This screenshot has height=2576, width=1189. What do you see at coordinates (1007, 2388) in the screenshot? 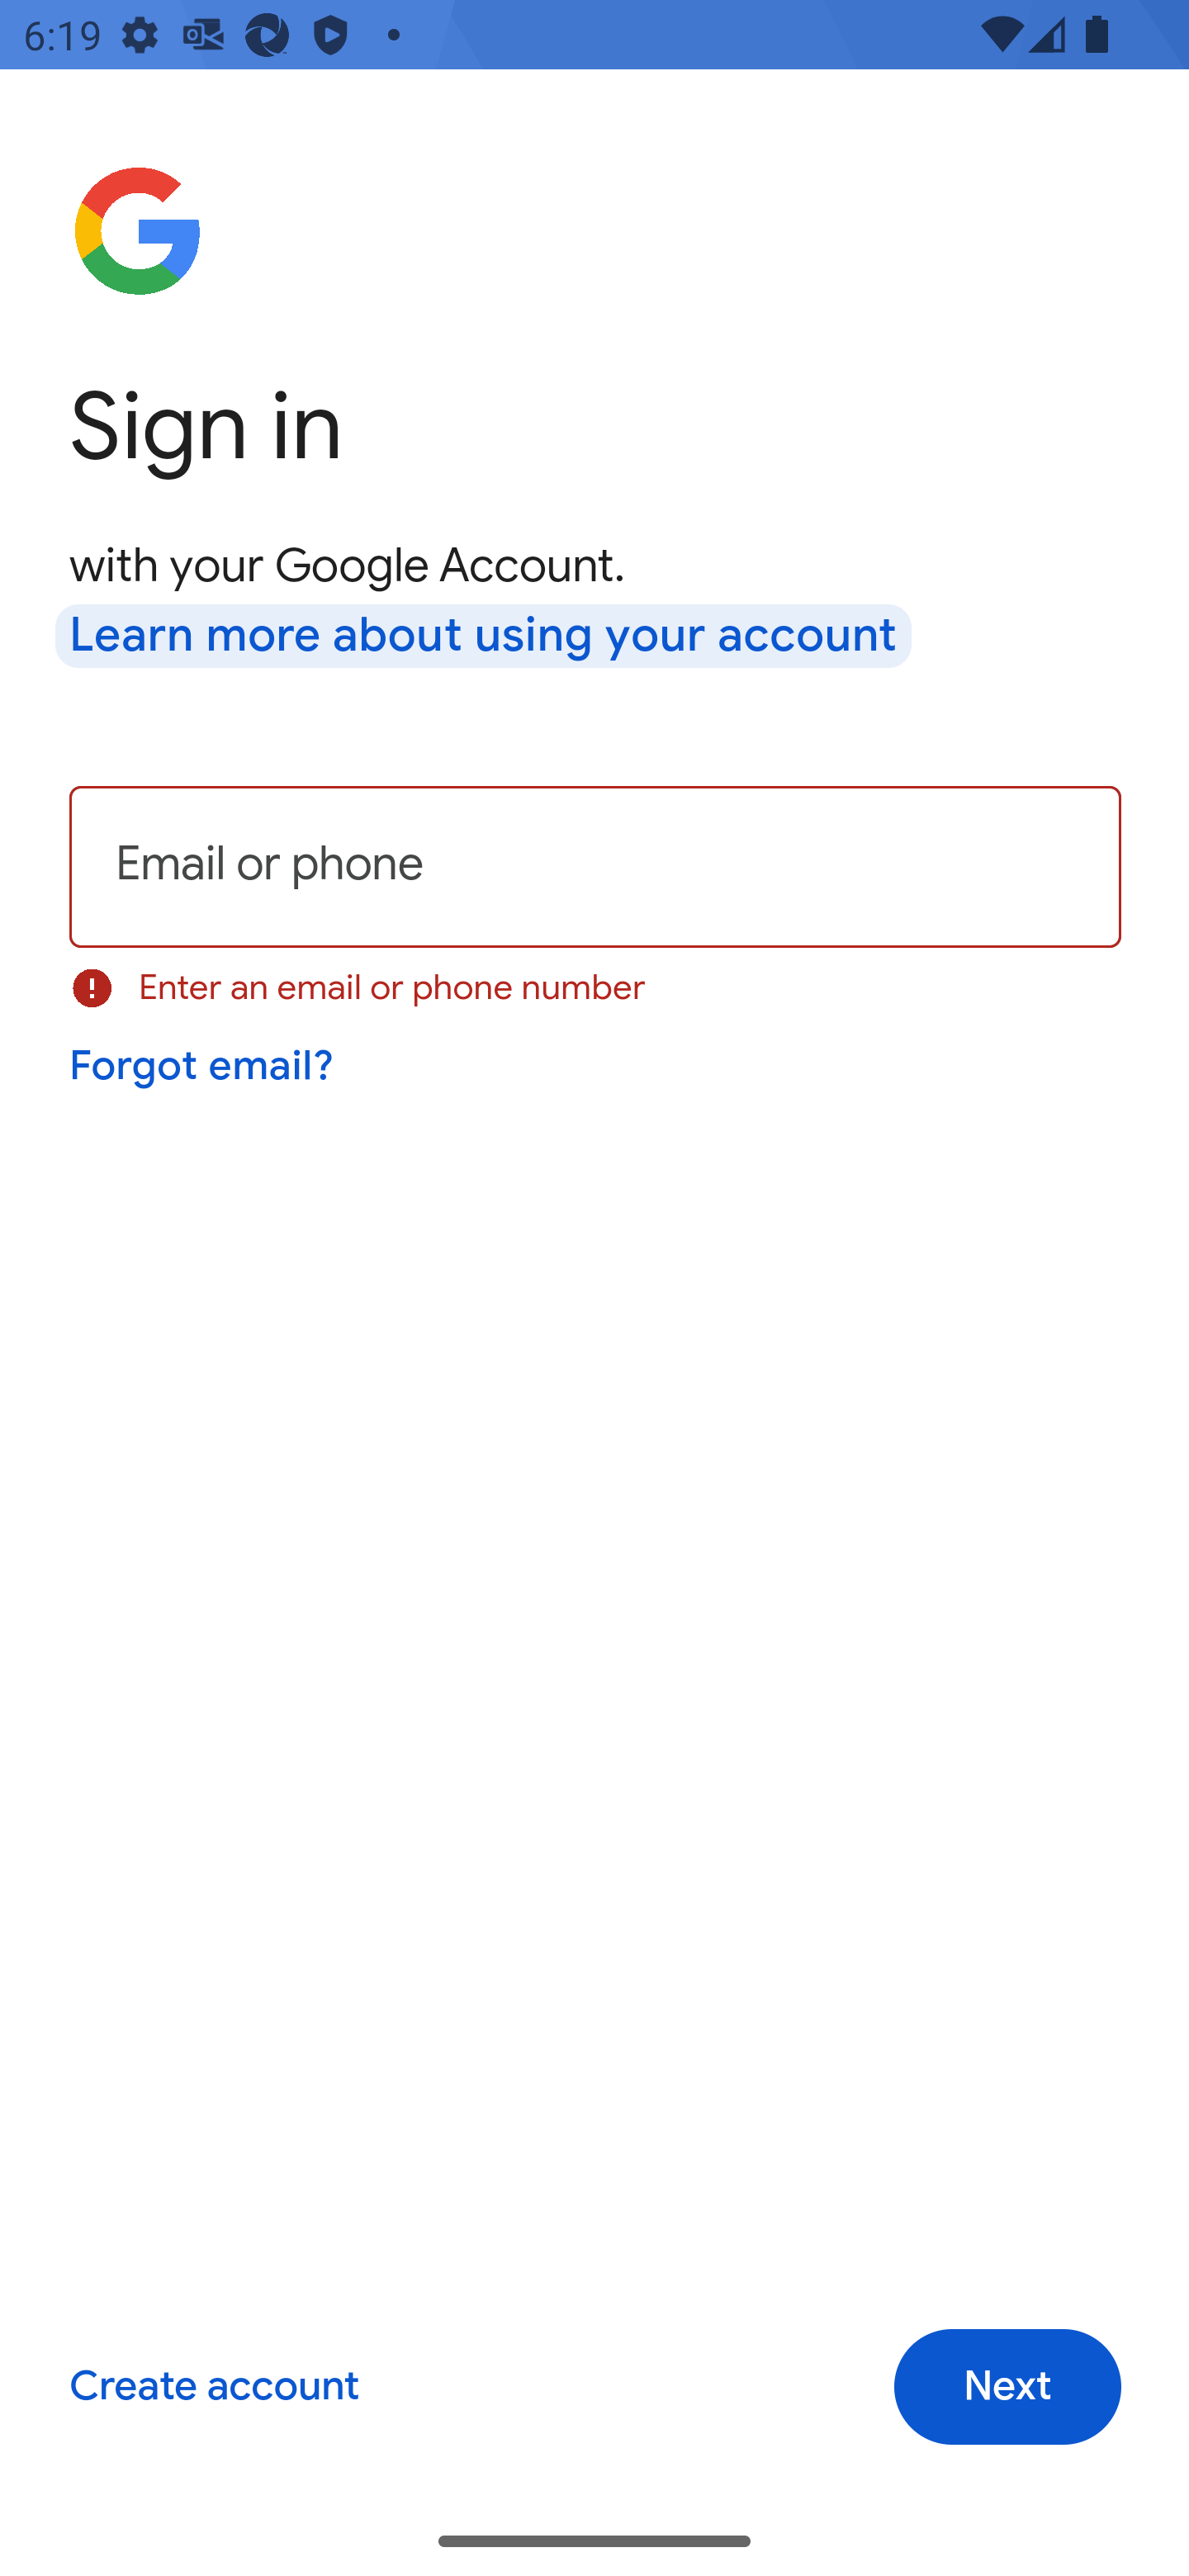
I see `Next` at bounding box center [1007, 2388].